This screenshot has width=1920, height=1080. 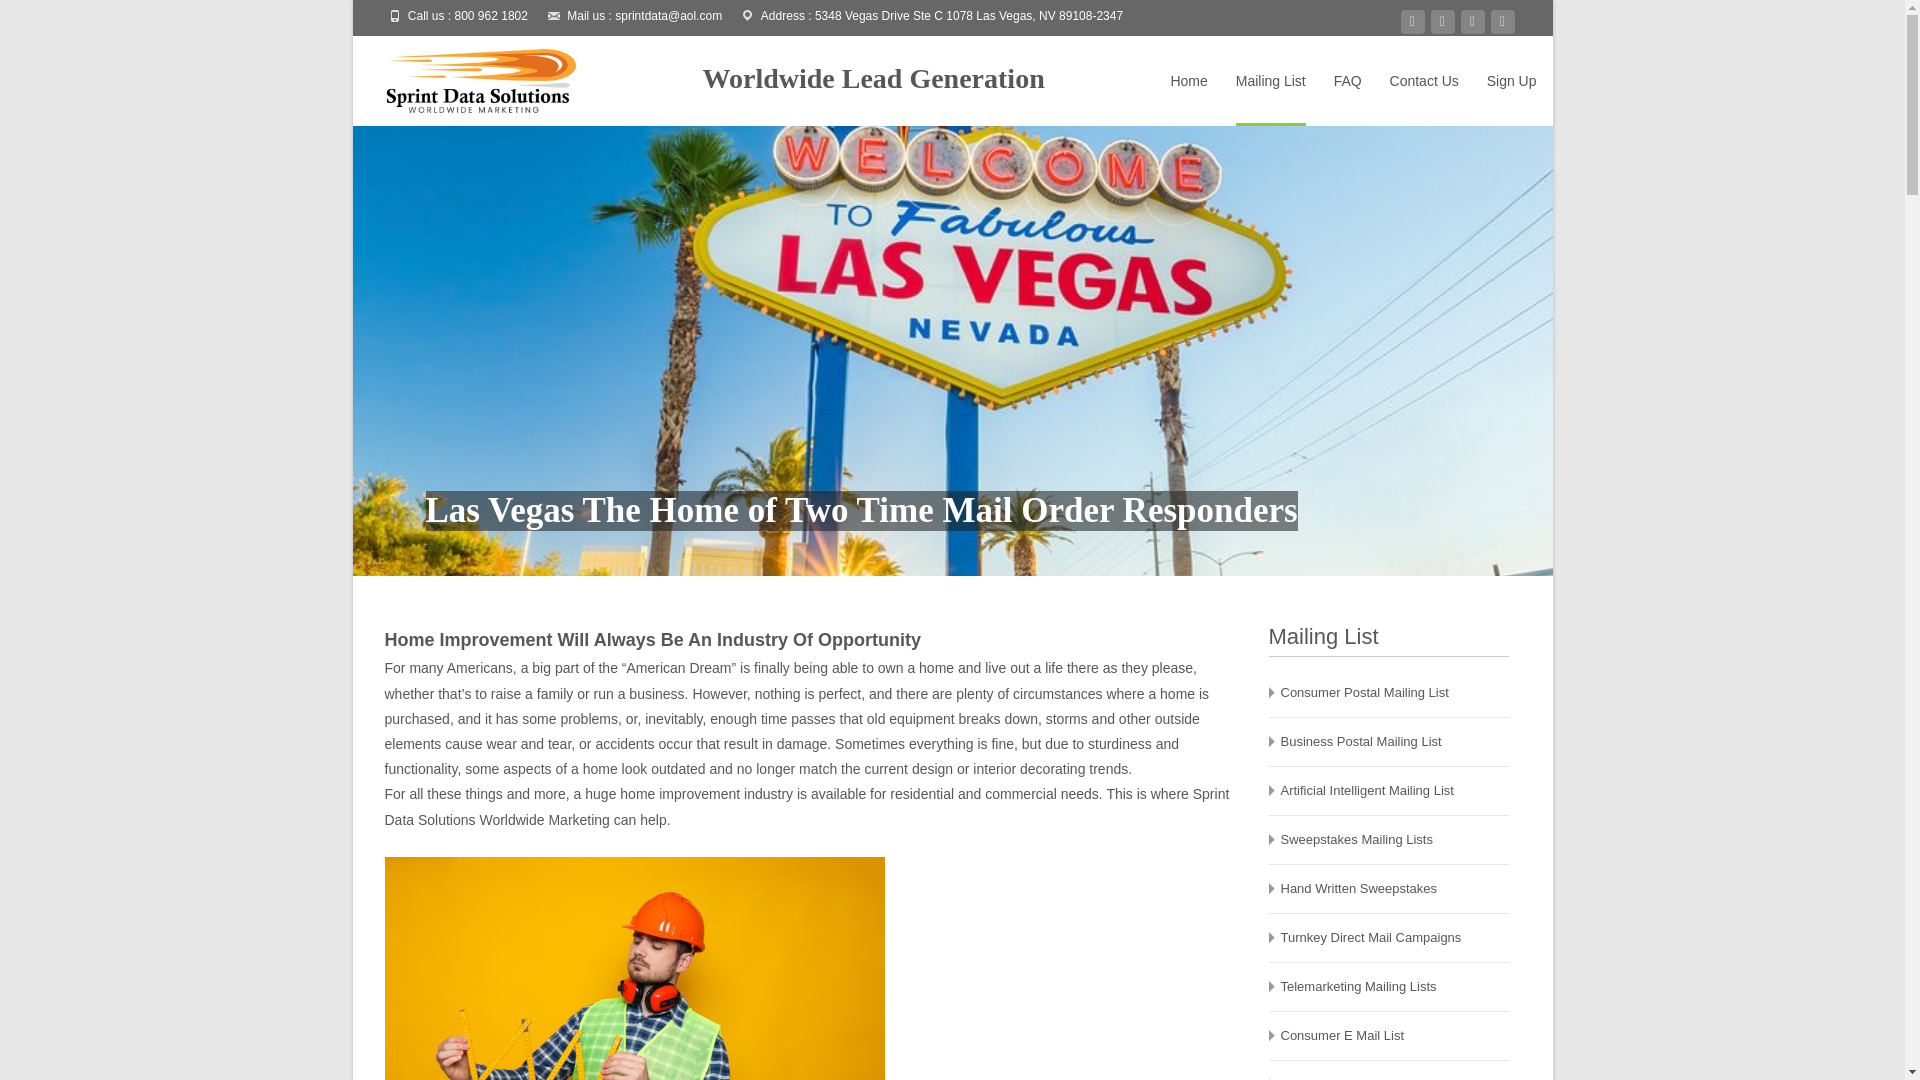 I want to click on linkedin, so click(x=1502, y=22).